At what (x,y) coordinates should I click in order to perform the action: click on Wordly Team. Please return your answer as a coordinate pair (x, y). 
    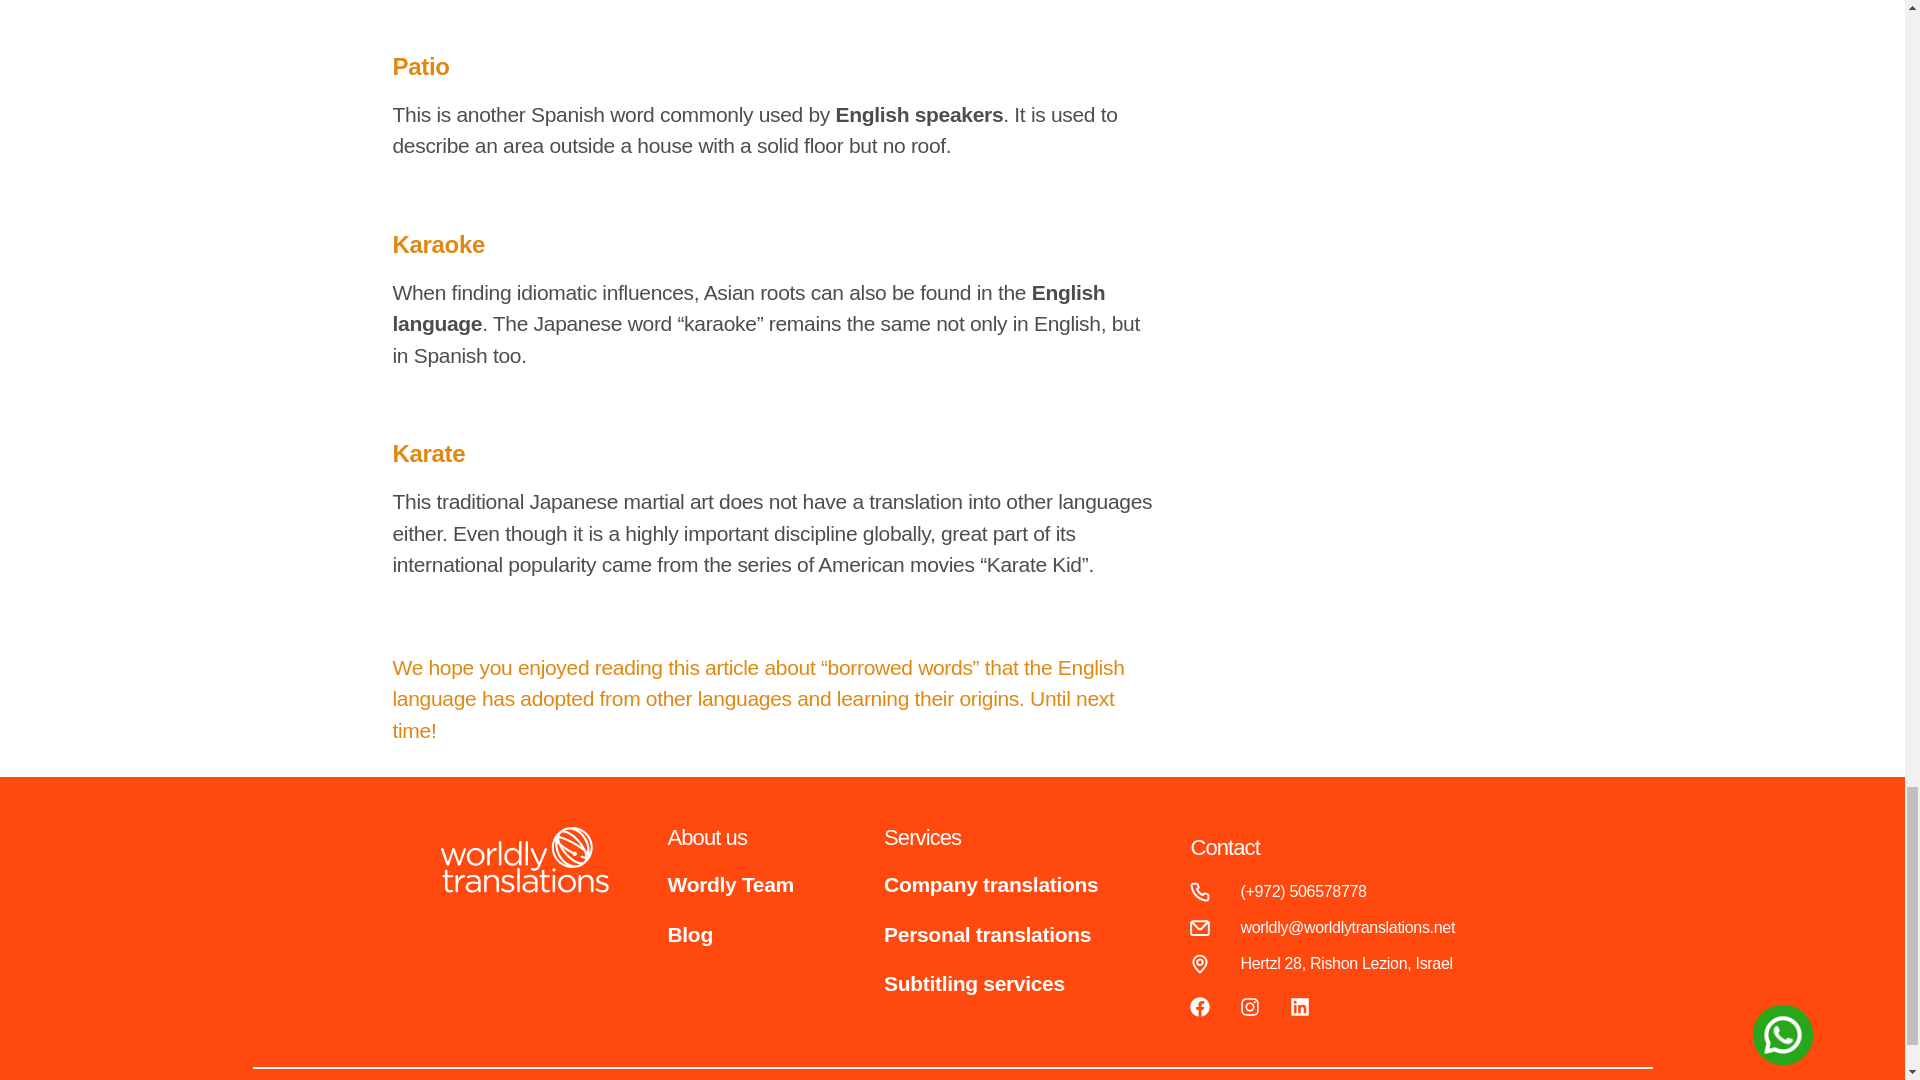
    Looking at the image, I should click on (731, 884).